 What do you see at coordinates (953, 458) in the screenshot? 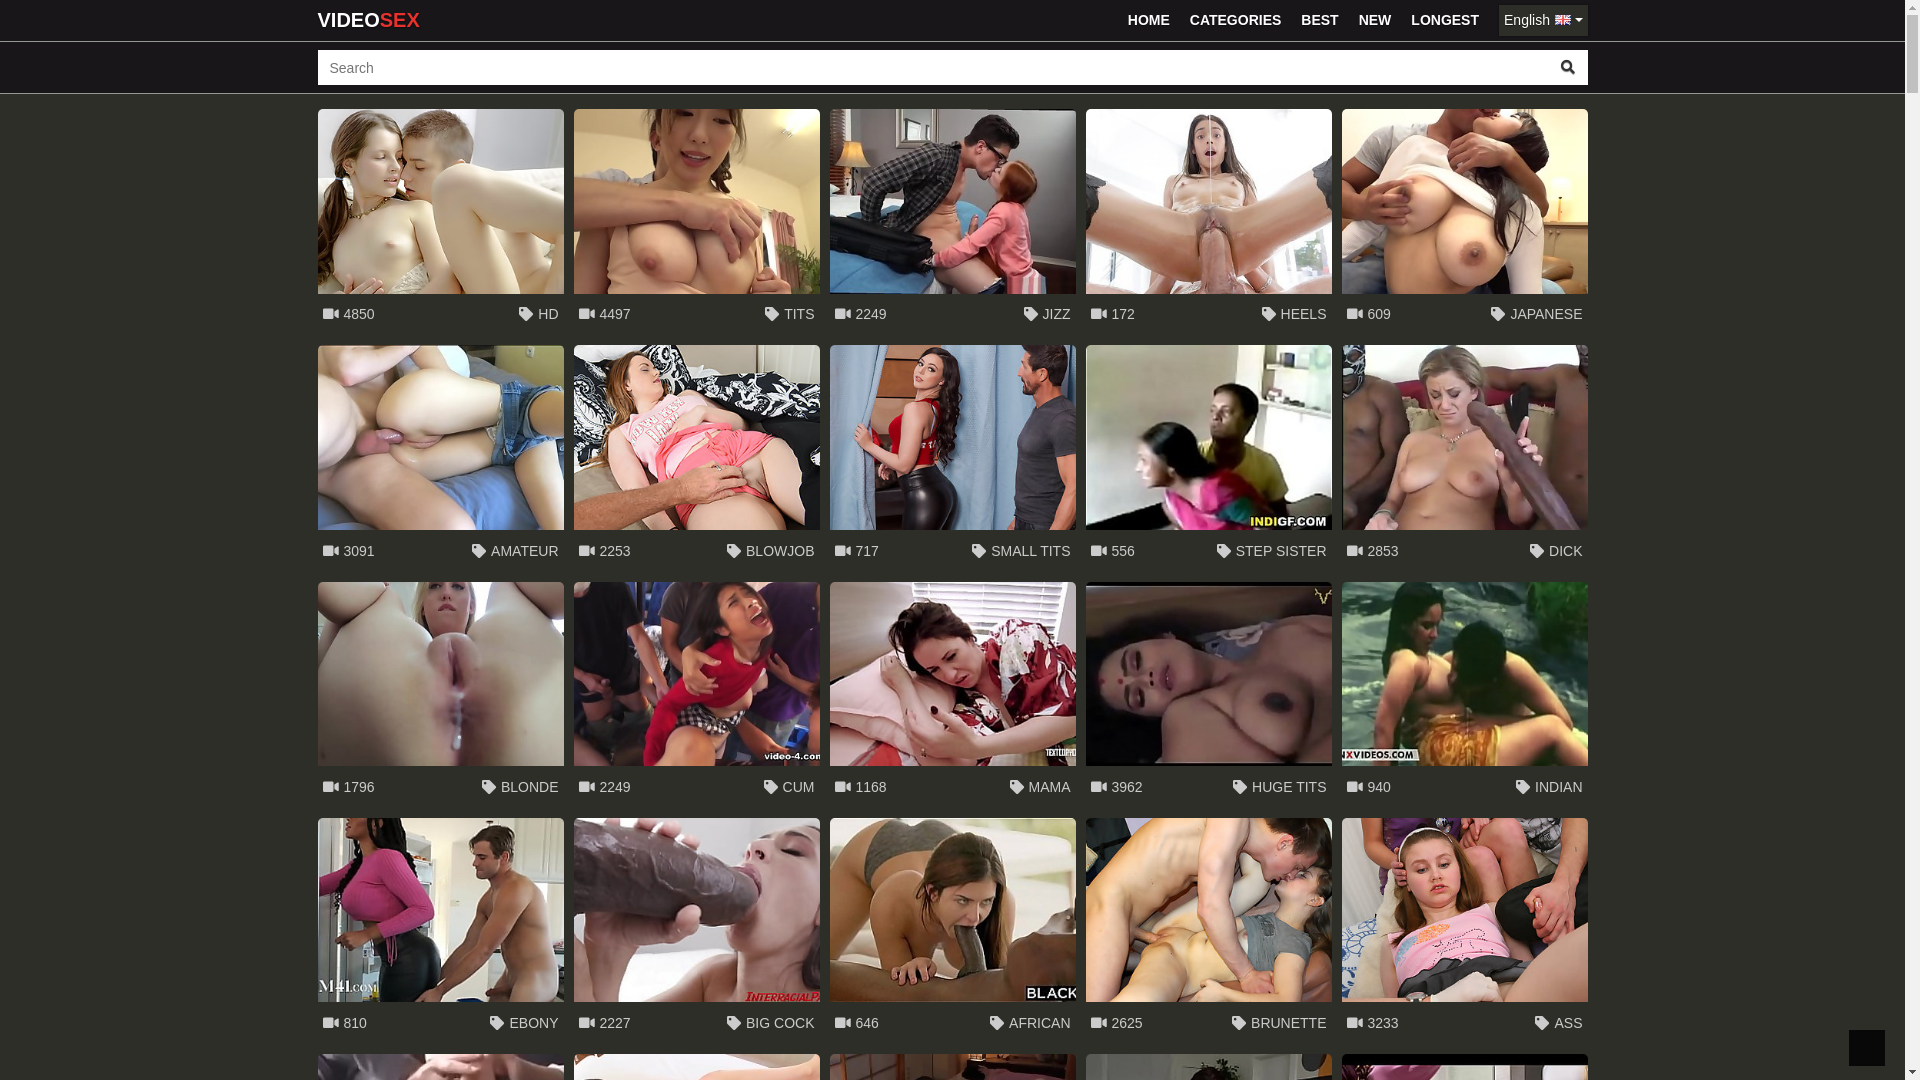
I see `717
SMALL TITS` at bounding box center [953, 458].